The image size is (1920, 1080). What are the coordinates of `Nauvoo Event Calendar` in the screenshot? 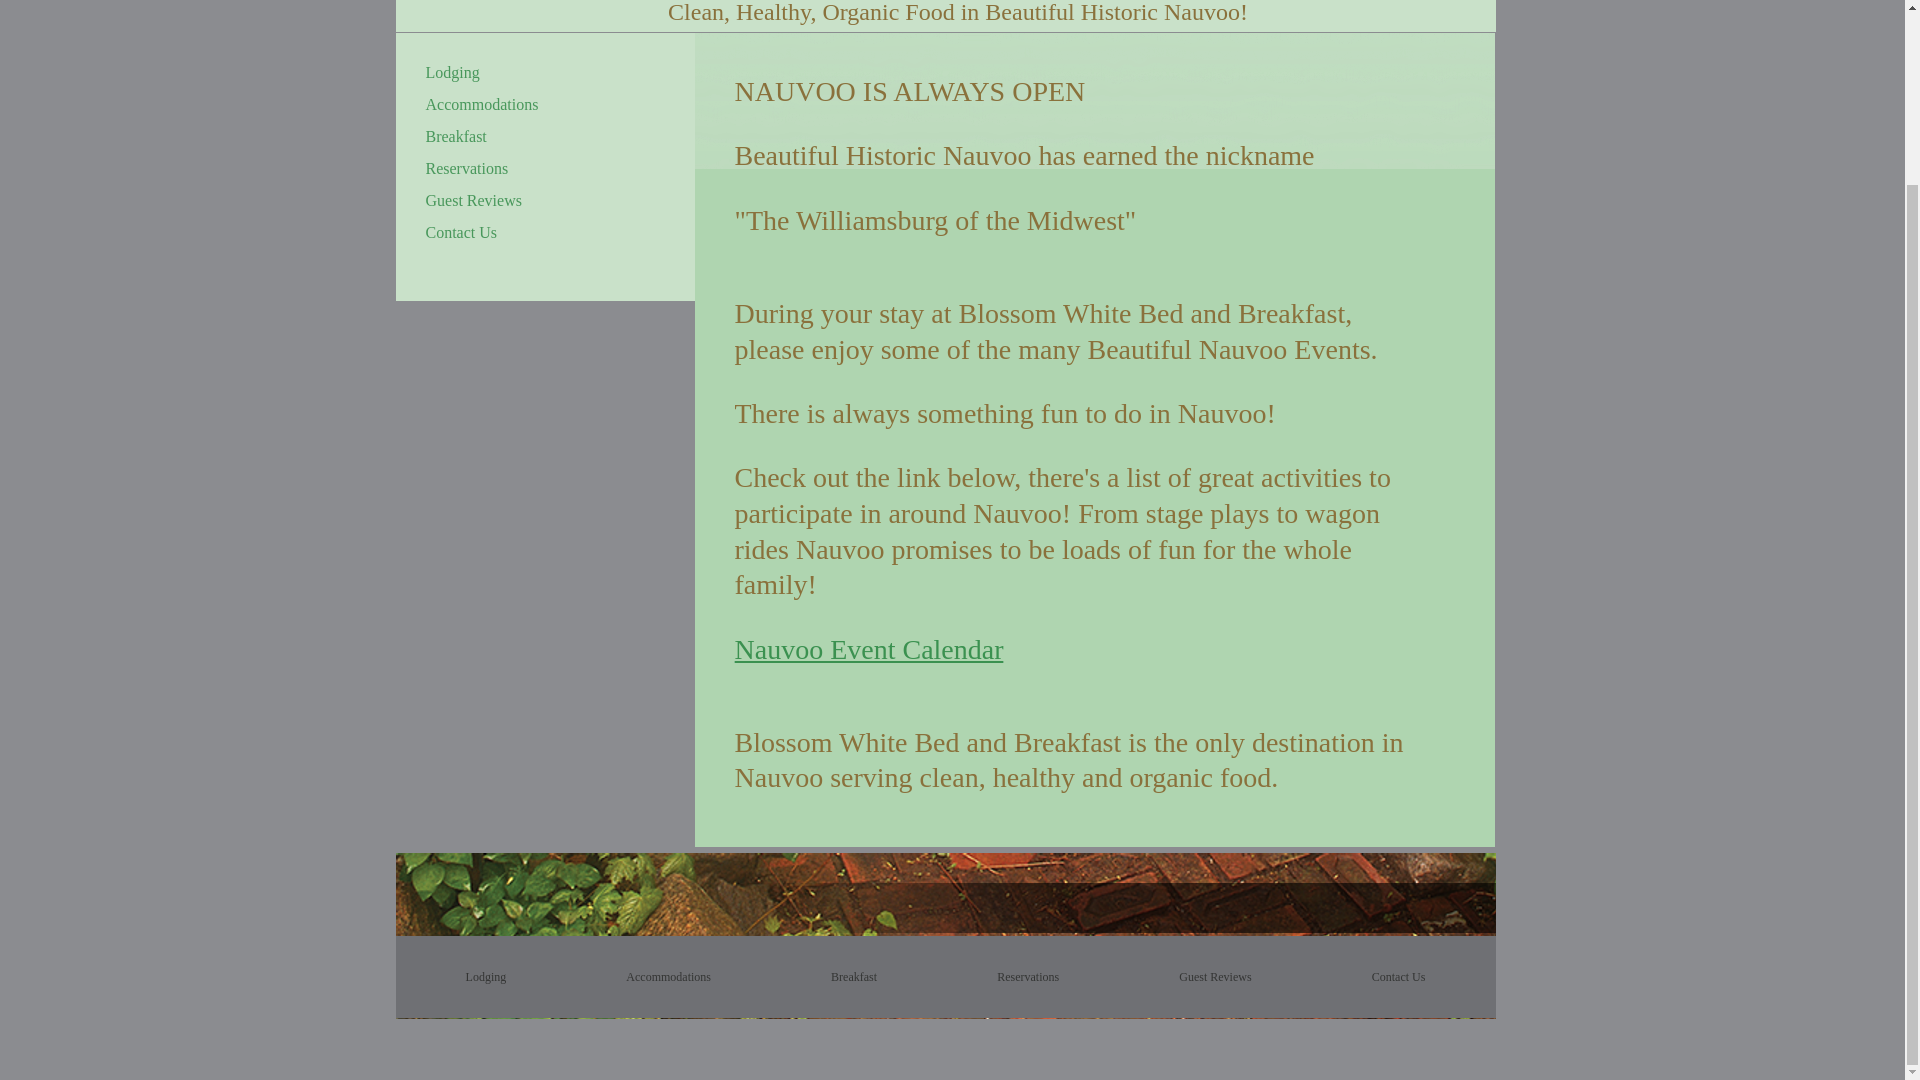 It's located at (868, 649).